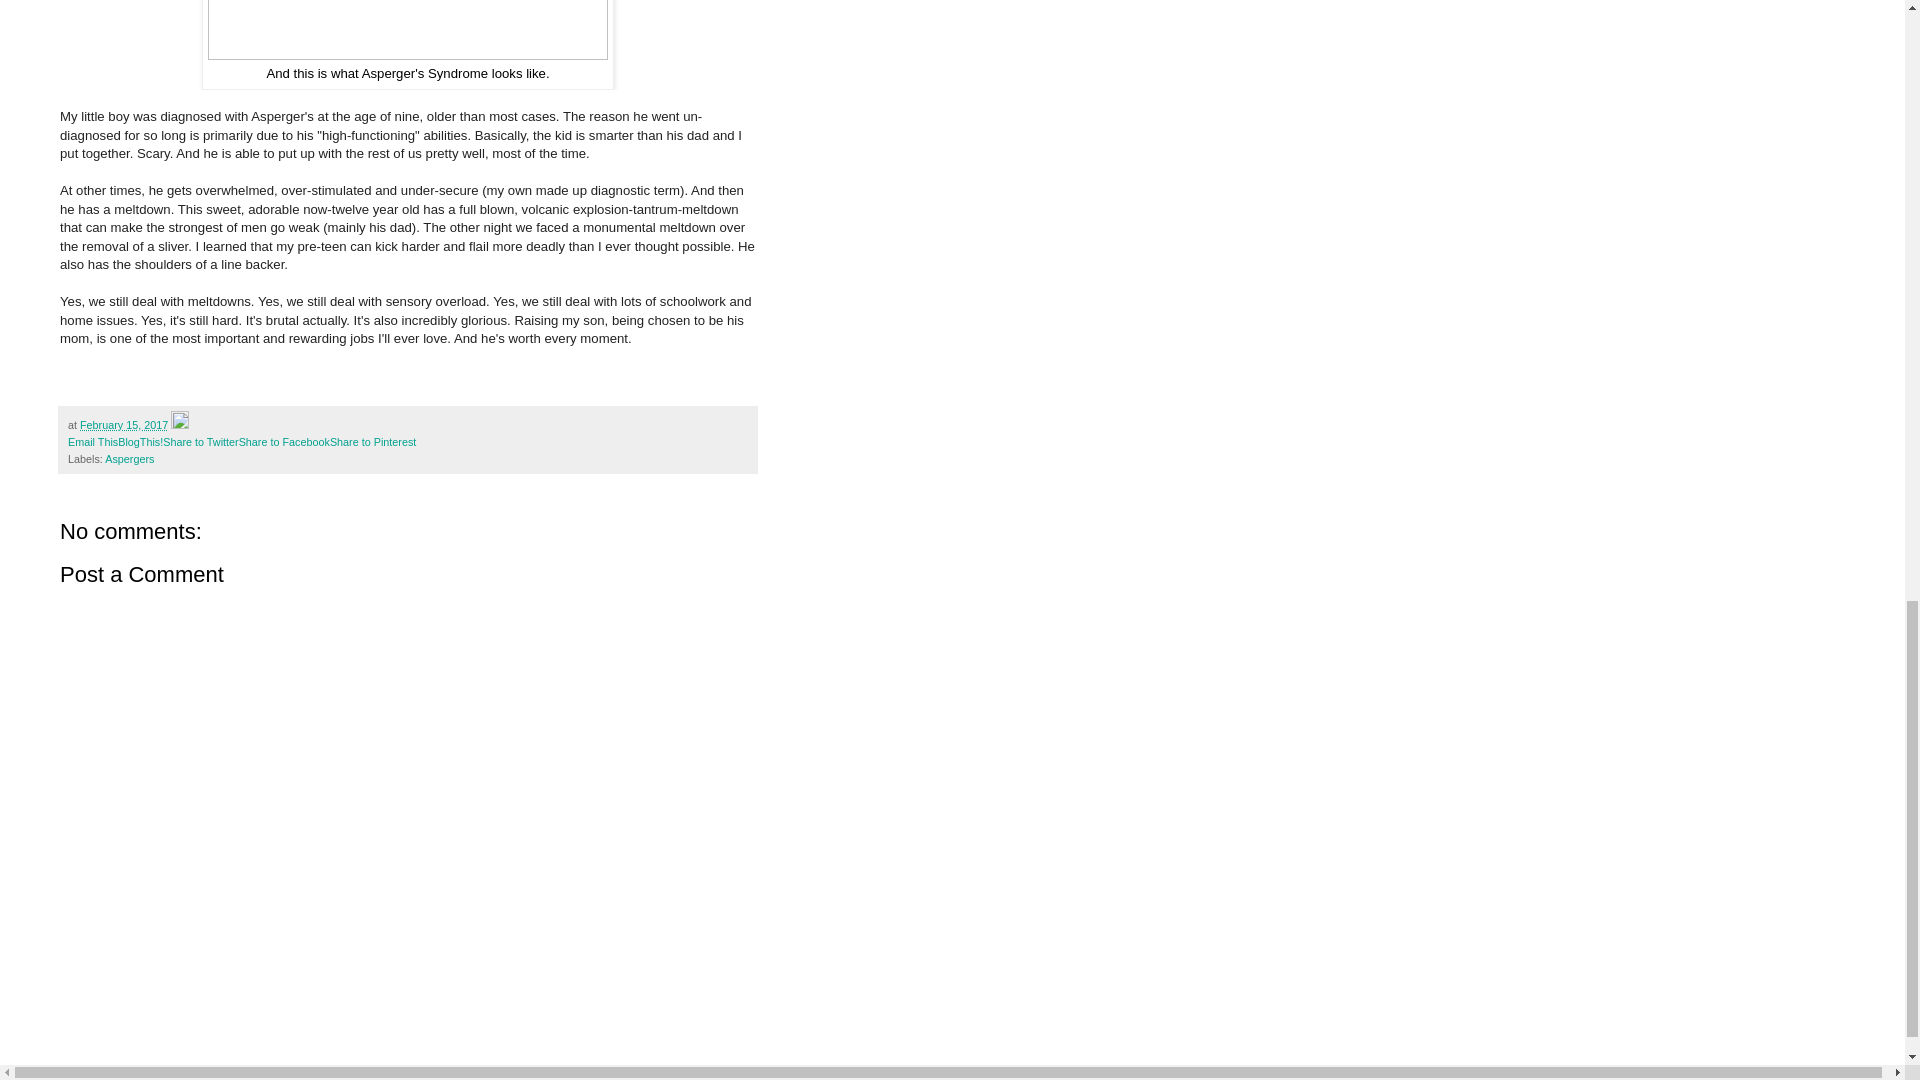 Image resolution: width=1920 pixels, height=1080 pixels. Describe the element at coordinates (140, 442) in the screenshot. I see `BlogThis!` at that location.